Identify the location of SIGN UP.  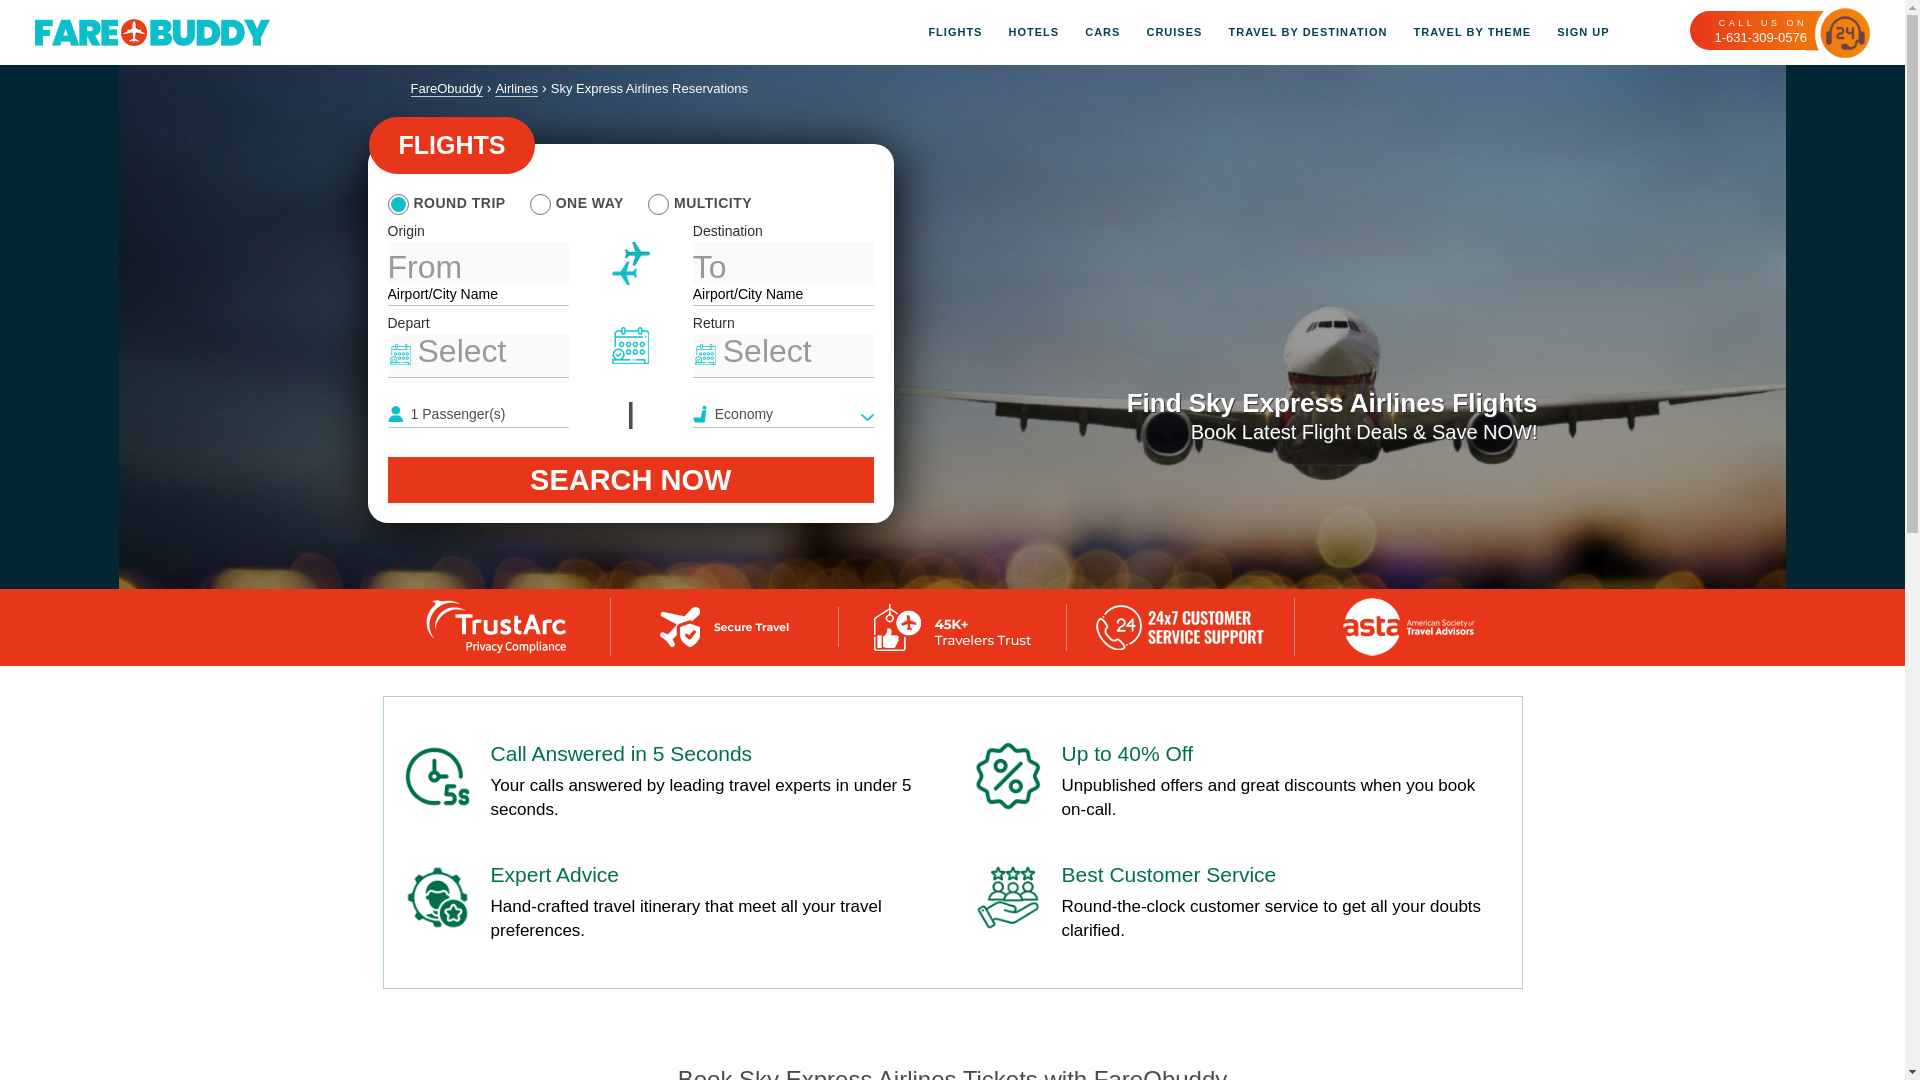
(1569, 32).